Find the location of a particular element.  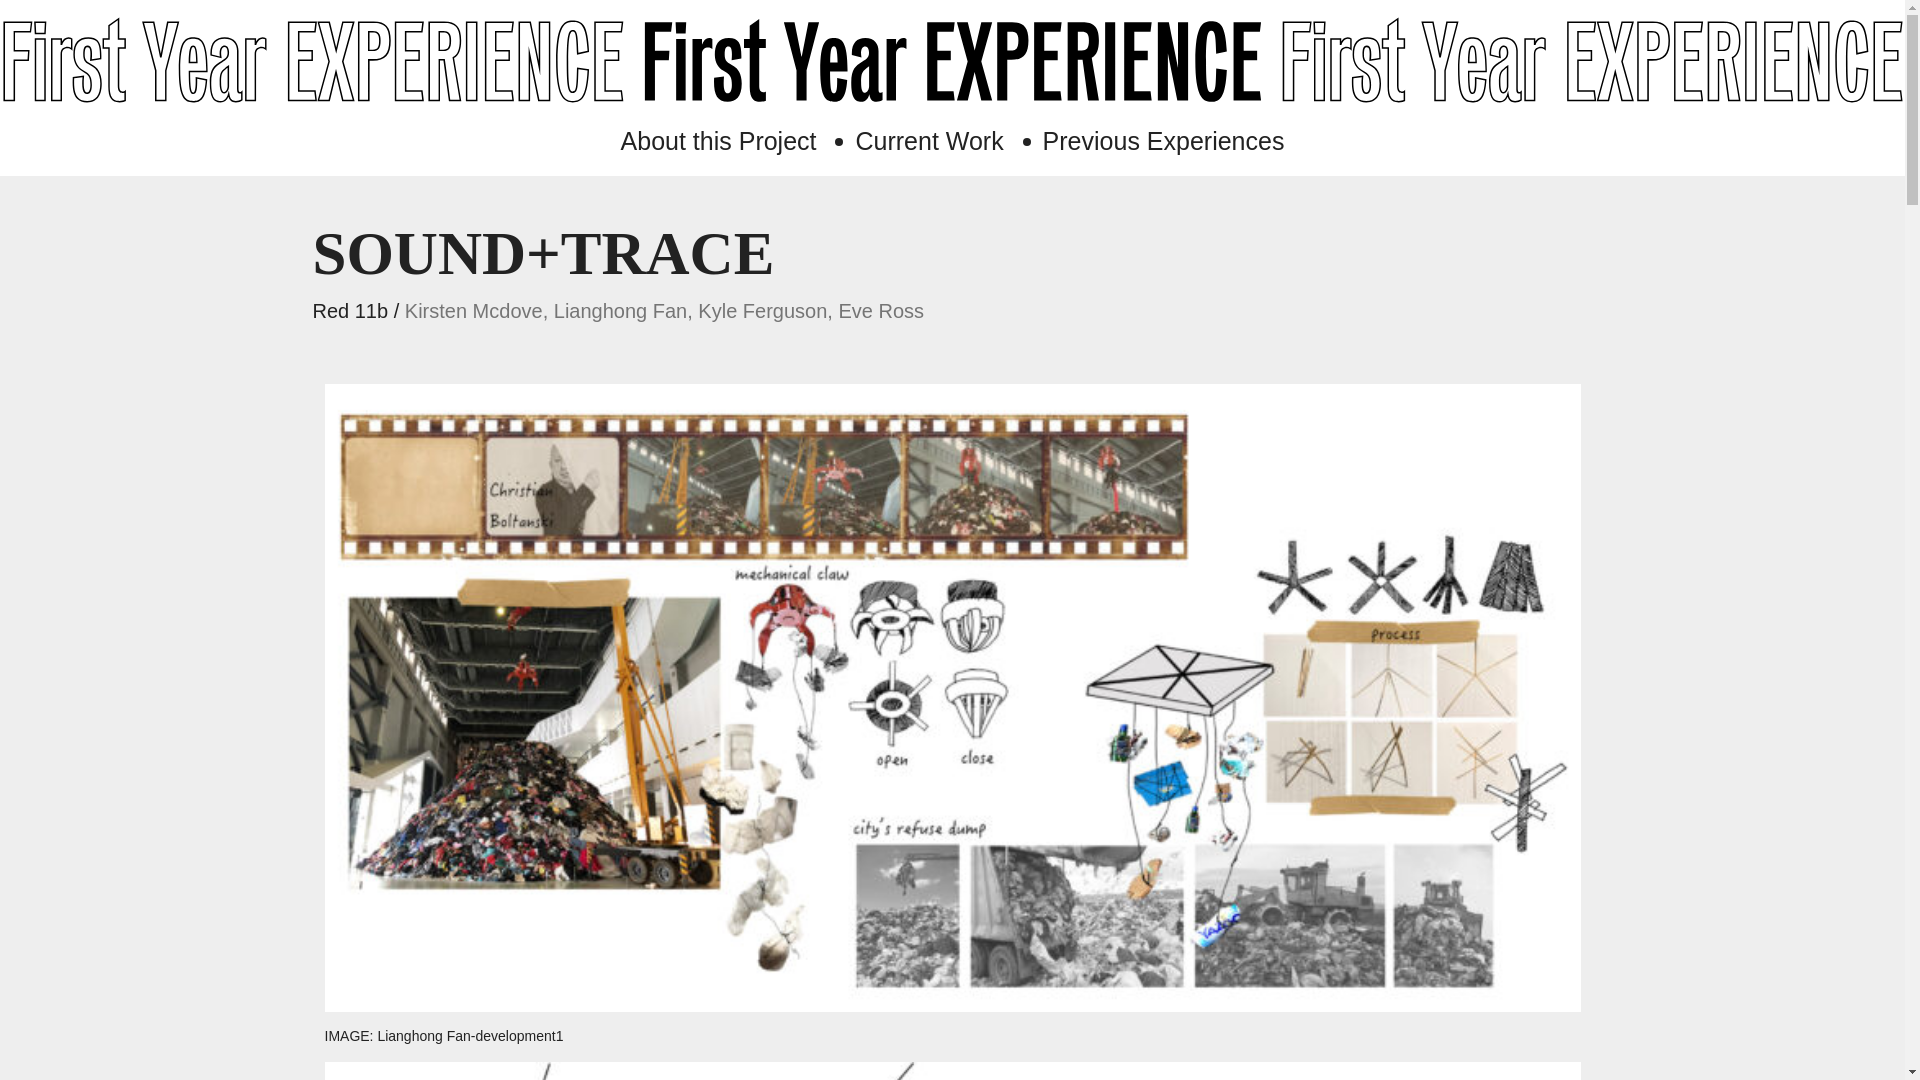

Previous Experiences is located at coordinates (1163, 141).